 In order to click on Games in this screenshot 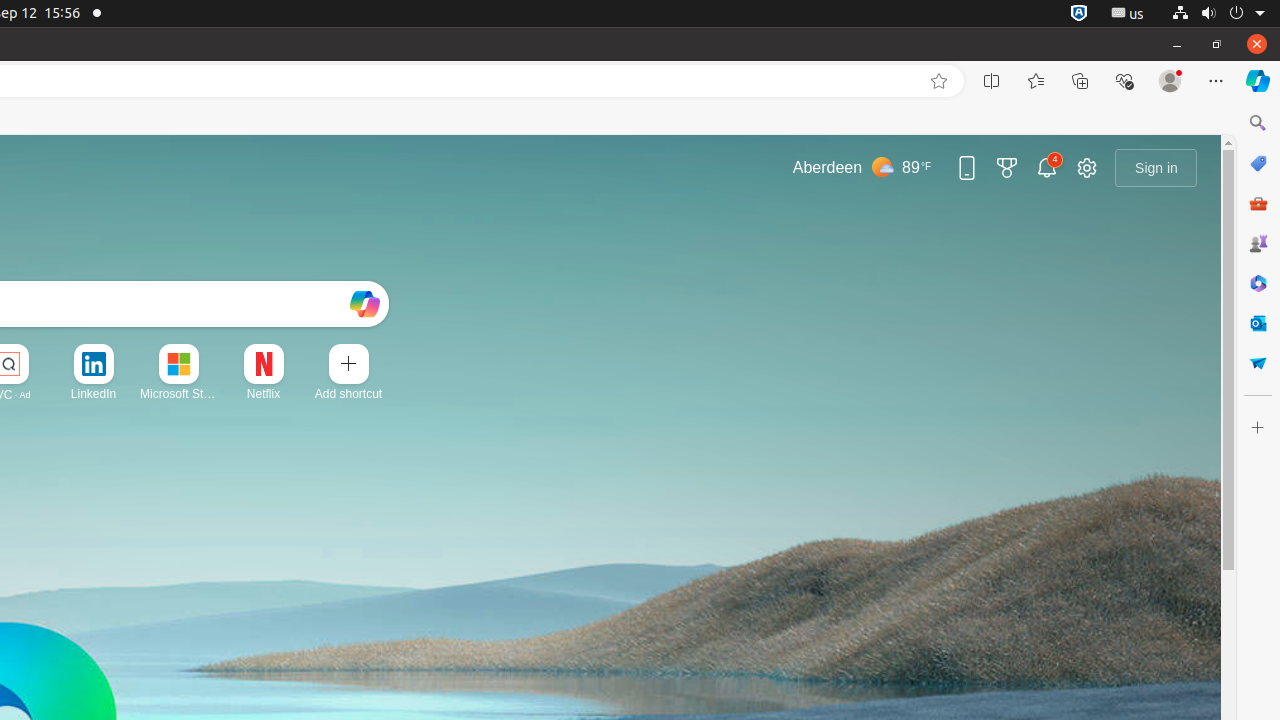, I will do `click(1258, 243)`.